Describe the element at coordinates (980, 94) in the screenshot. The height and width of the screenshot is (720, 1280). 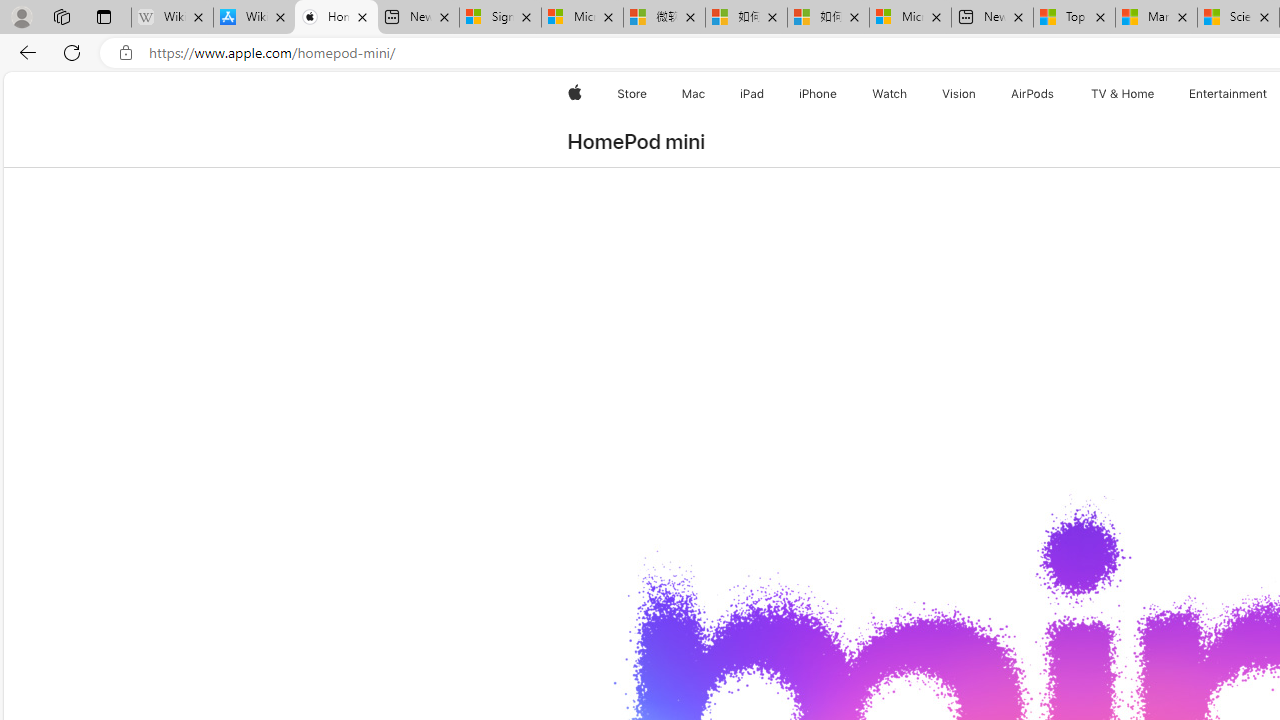
I see `Vision menu` at that location.